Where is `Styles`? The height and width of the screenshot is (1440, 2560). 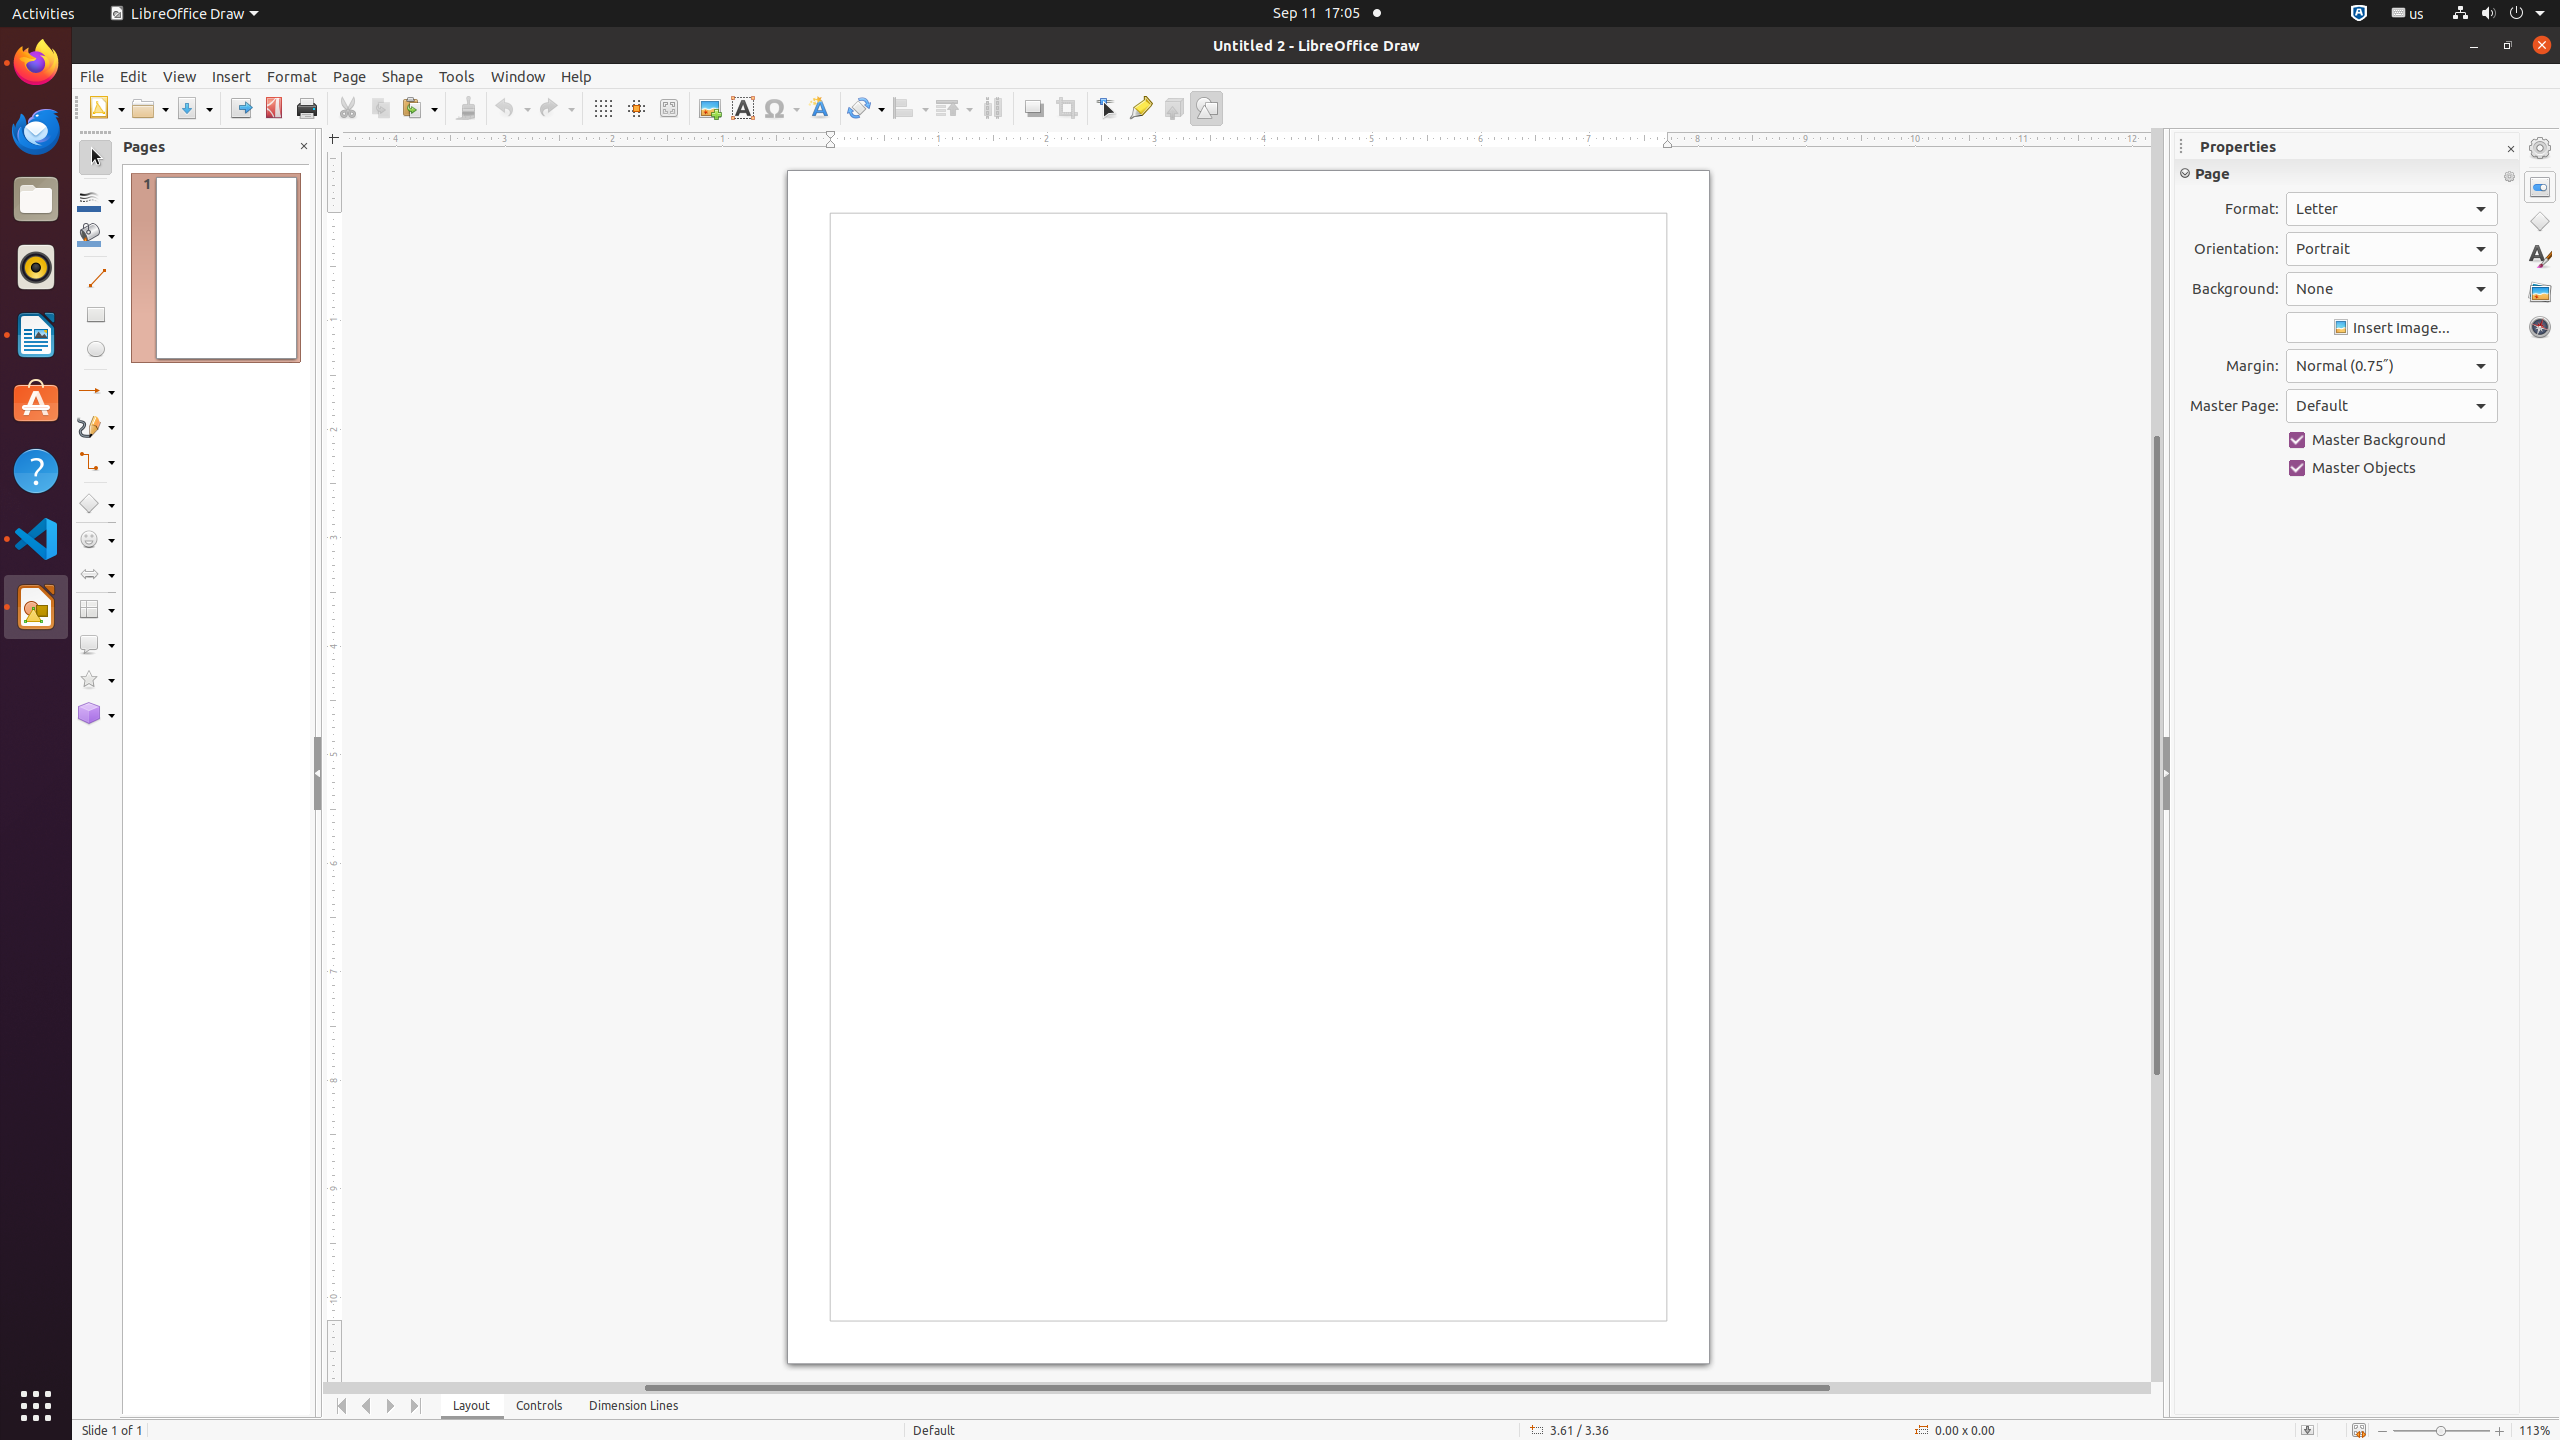
Styles is located at coordinates (2540, 256).